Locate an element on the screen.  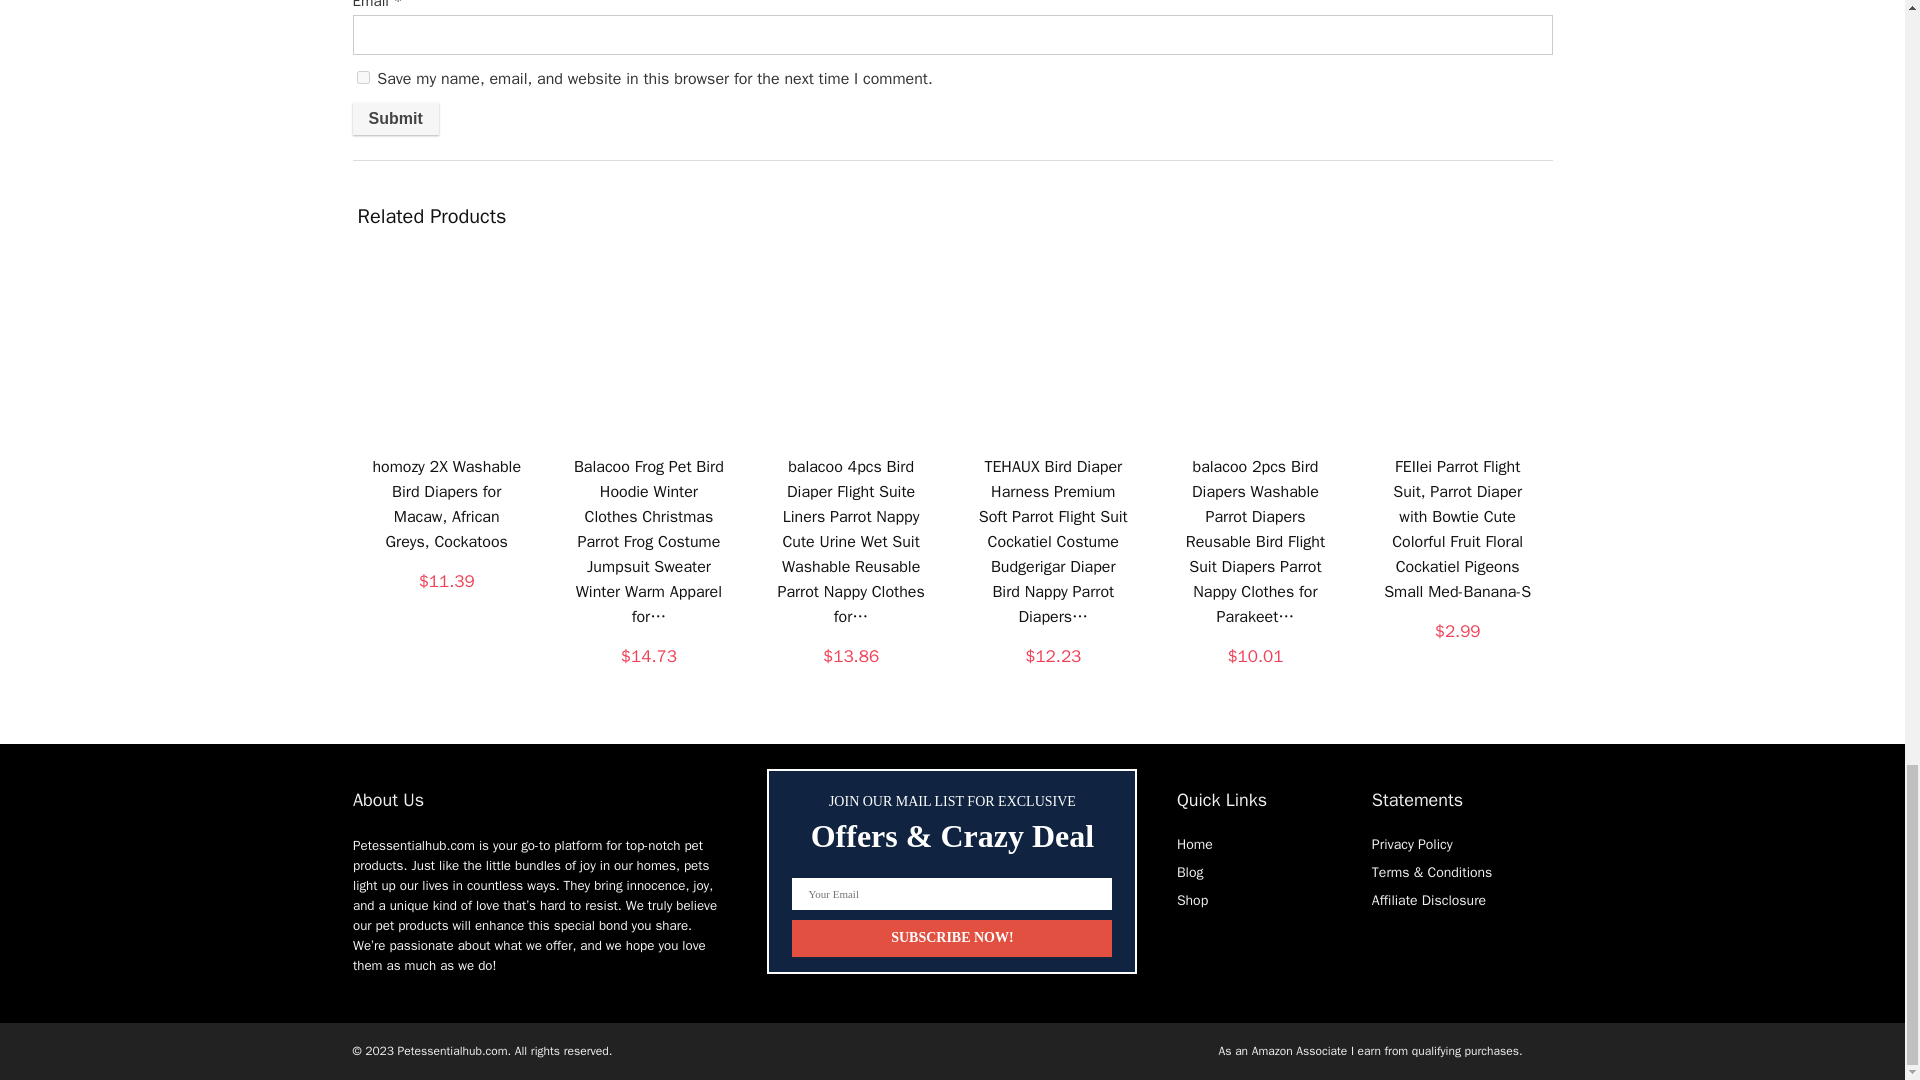
Submit is located at coordinates (394, 118).